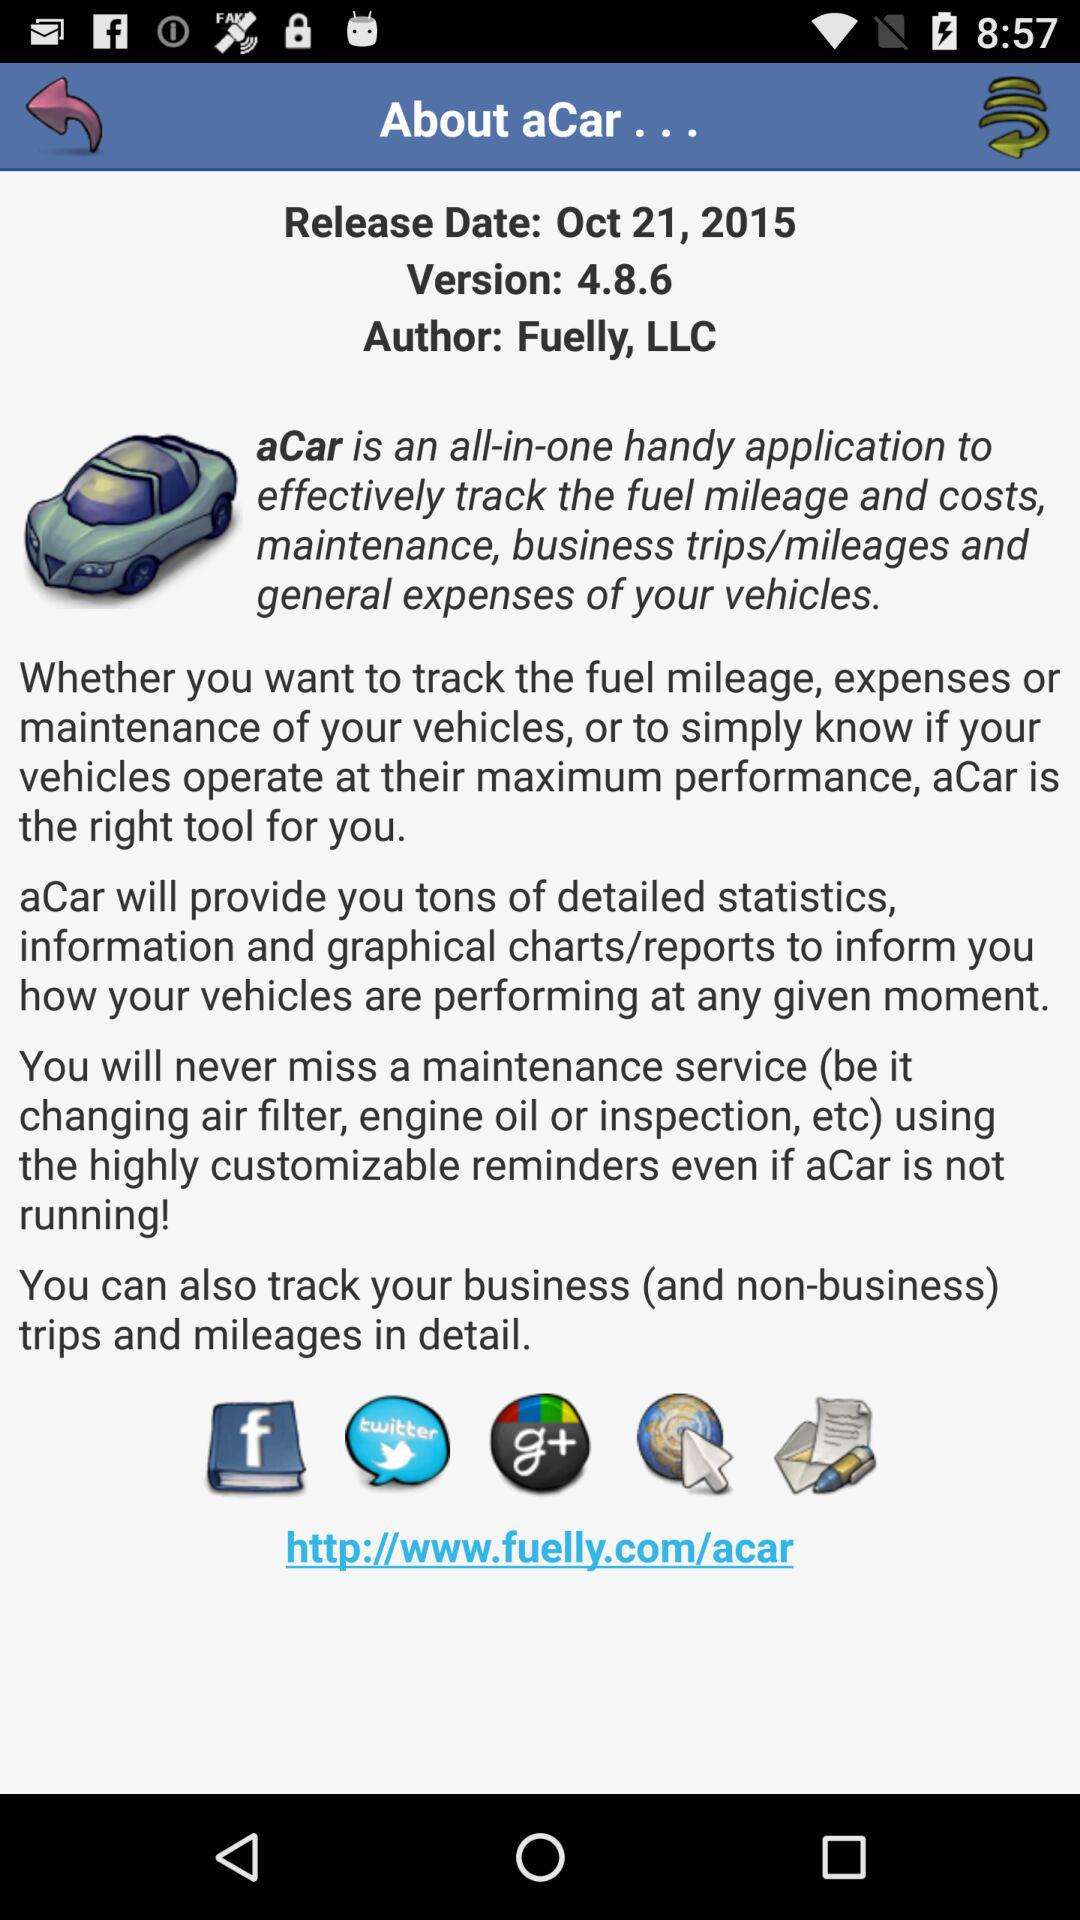  Describe the element at coordinates (254, 1446) in the screenshot. I see `visit facebook page` at that location.